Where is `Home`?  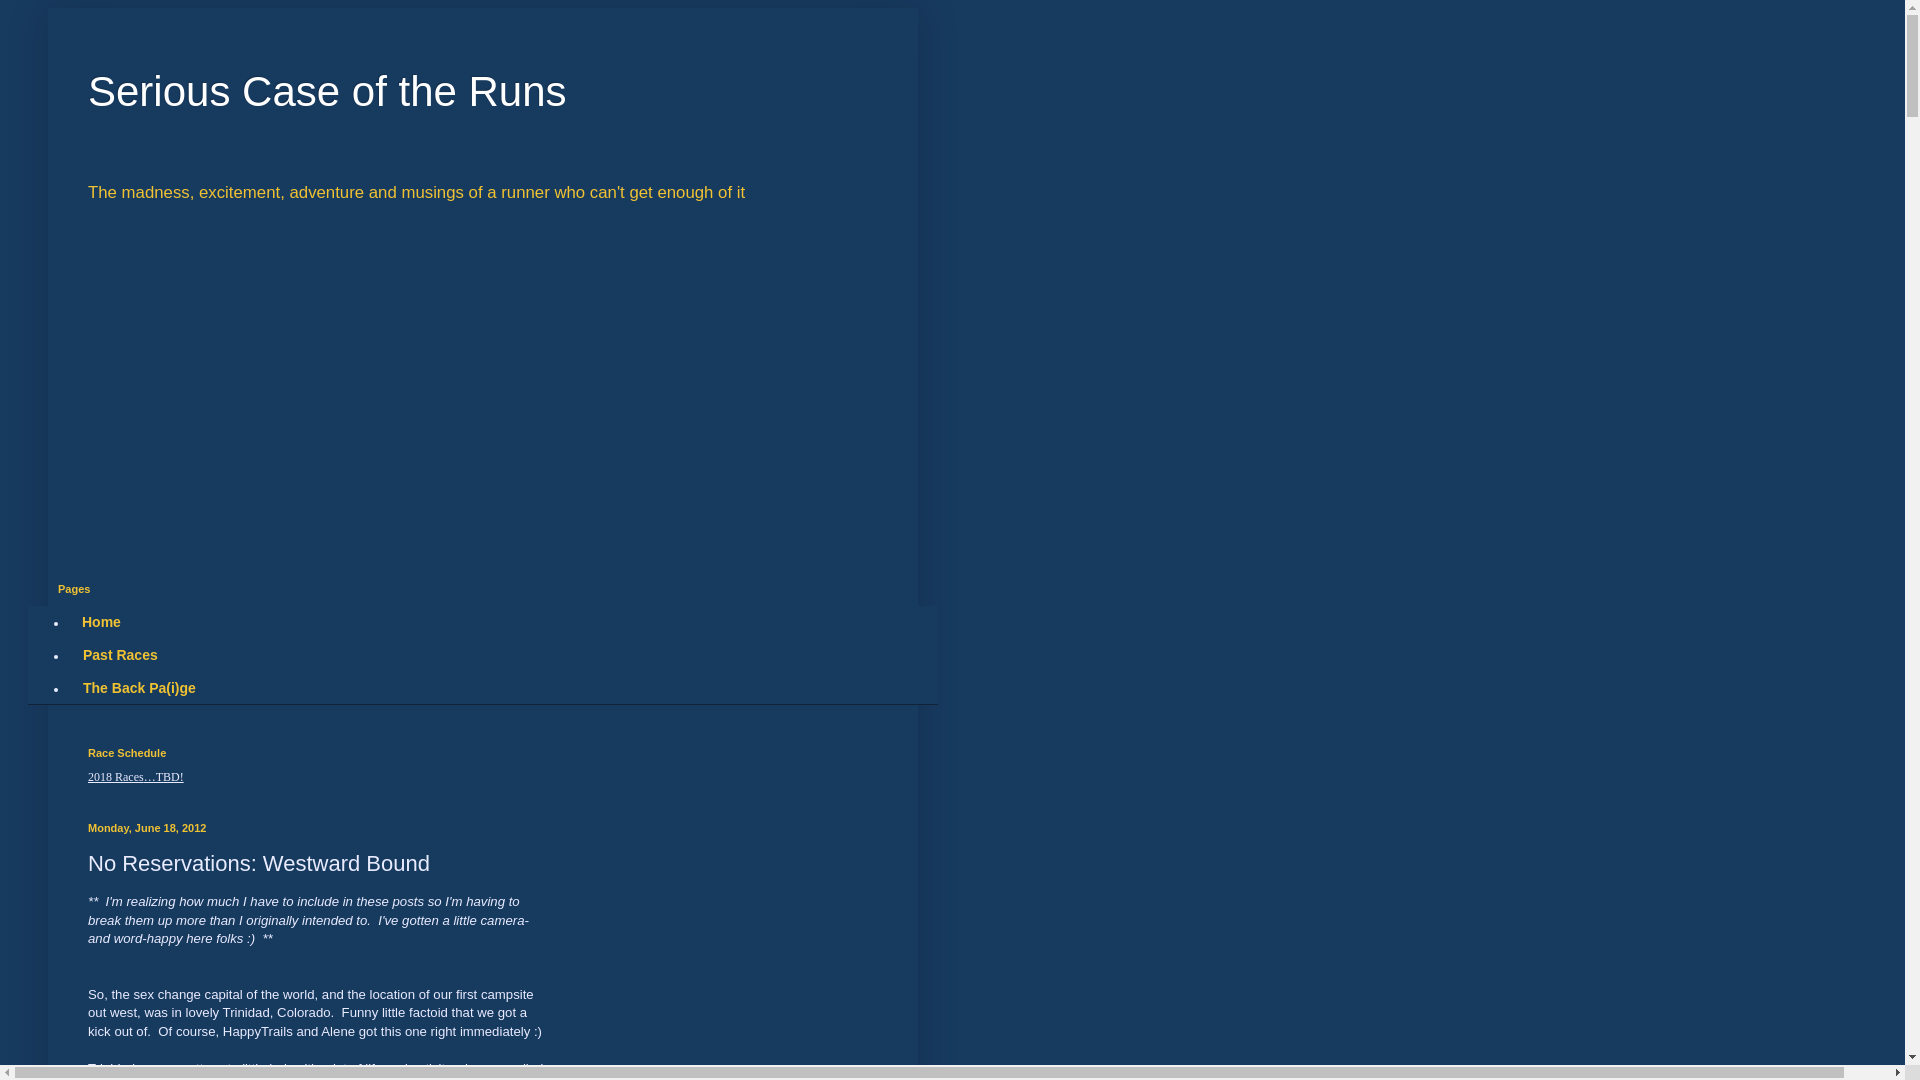 Home is located at coordinates (100, 622).